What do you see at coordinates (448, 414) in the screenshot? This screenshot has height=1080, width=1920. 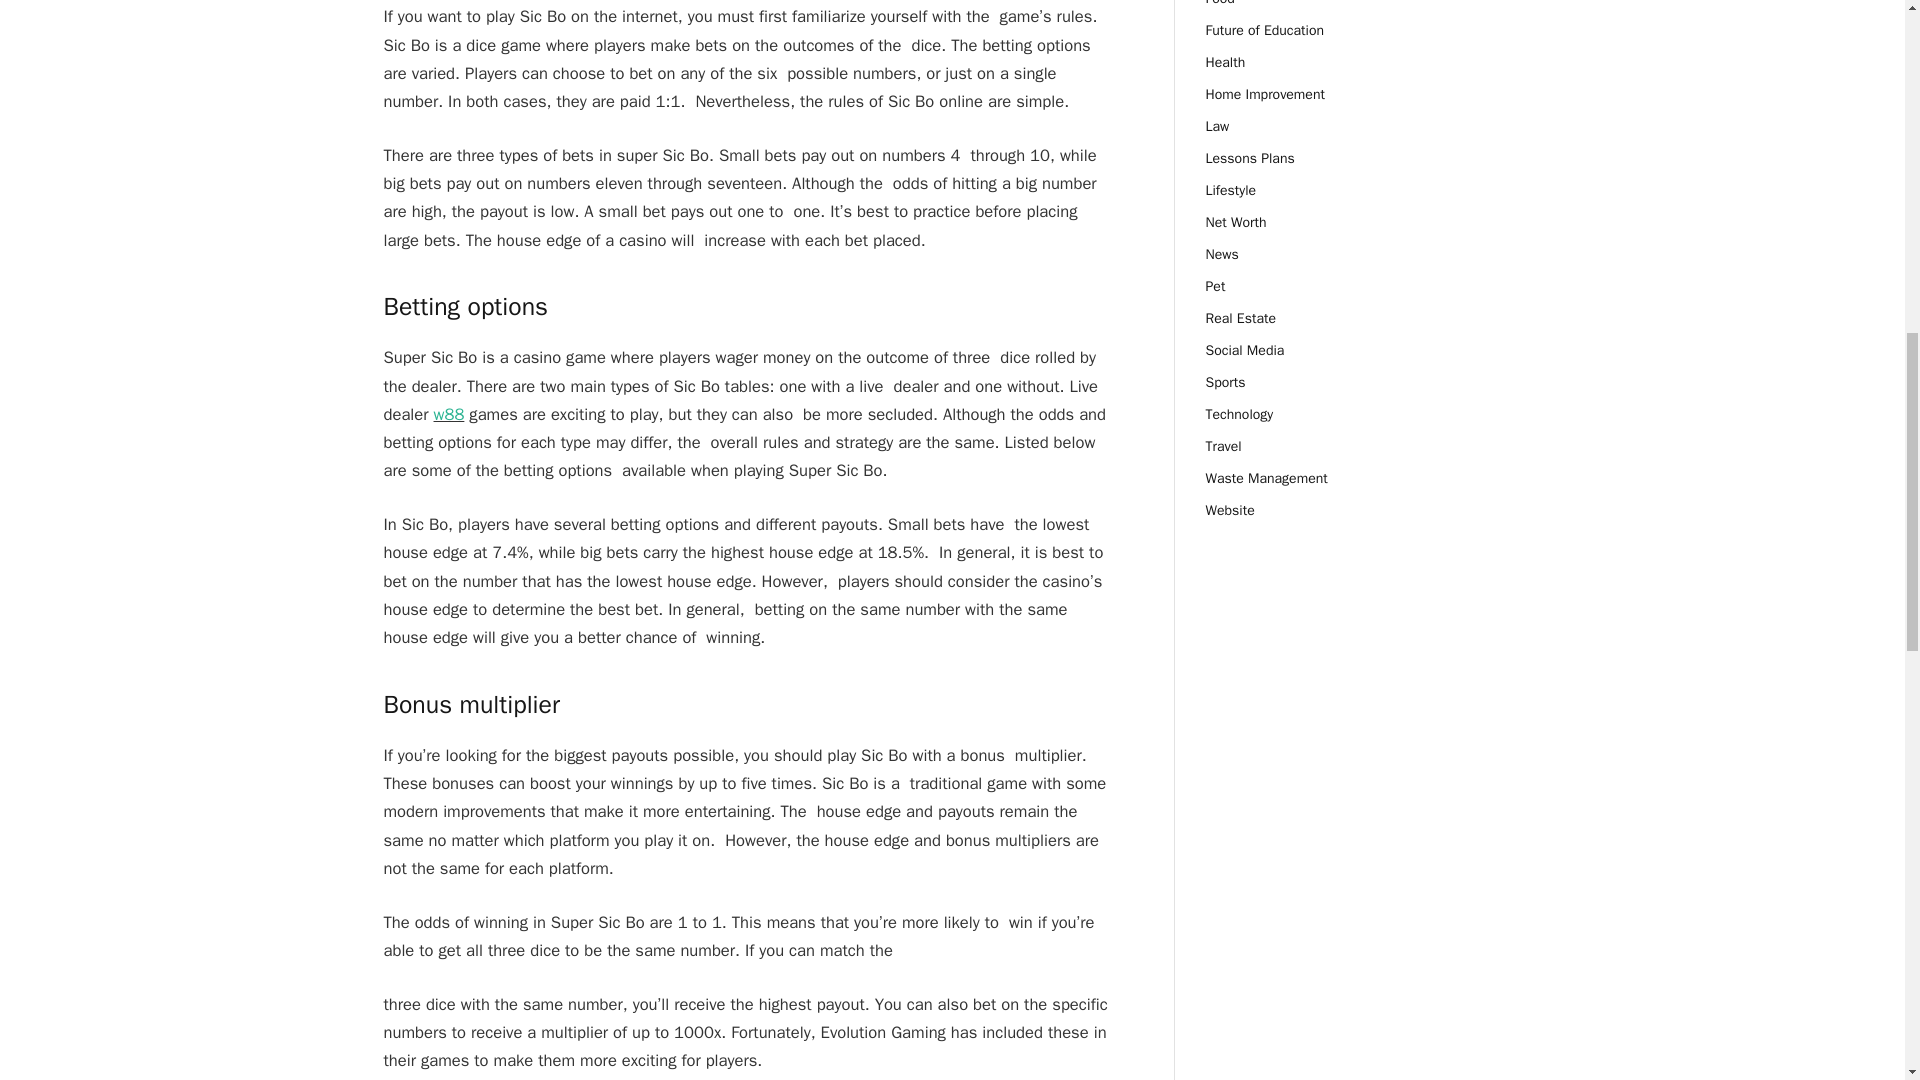 I see `w88` at bounding box center [448, 414].